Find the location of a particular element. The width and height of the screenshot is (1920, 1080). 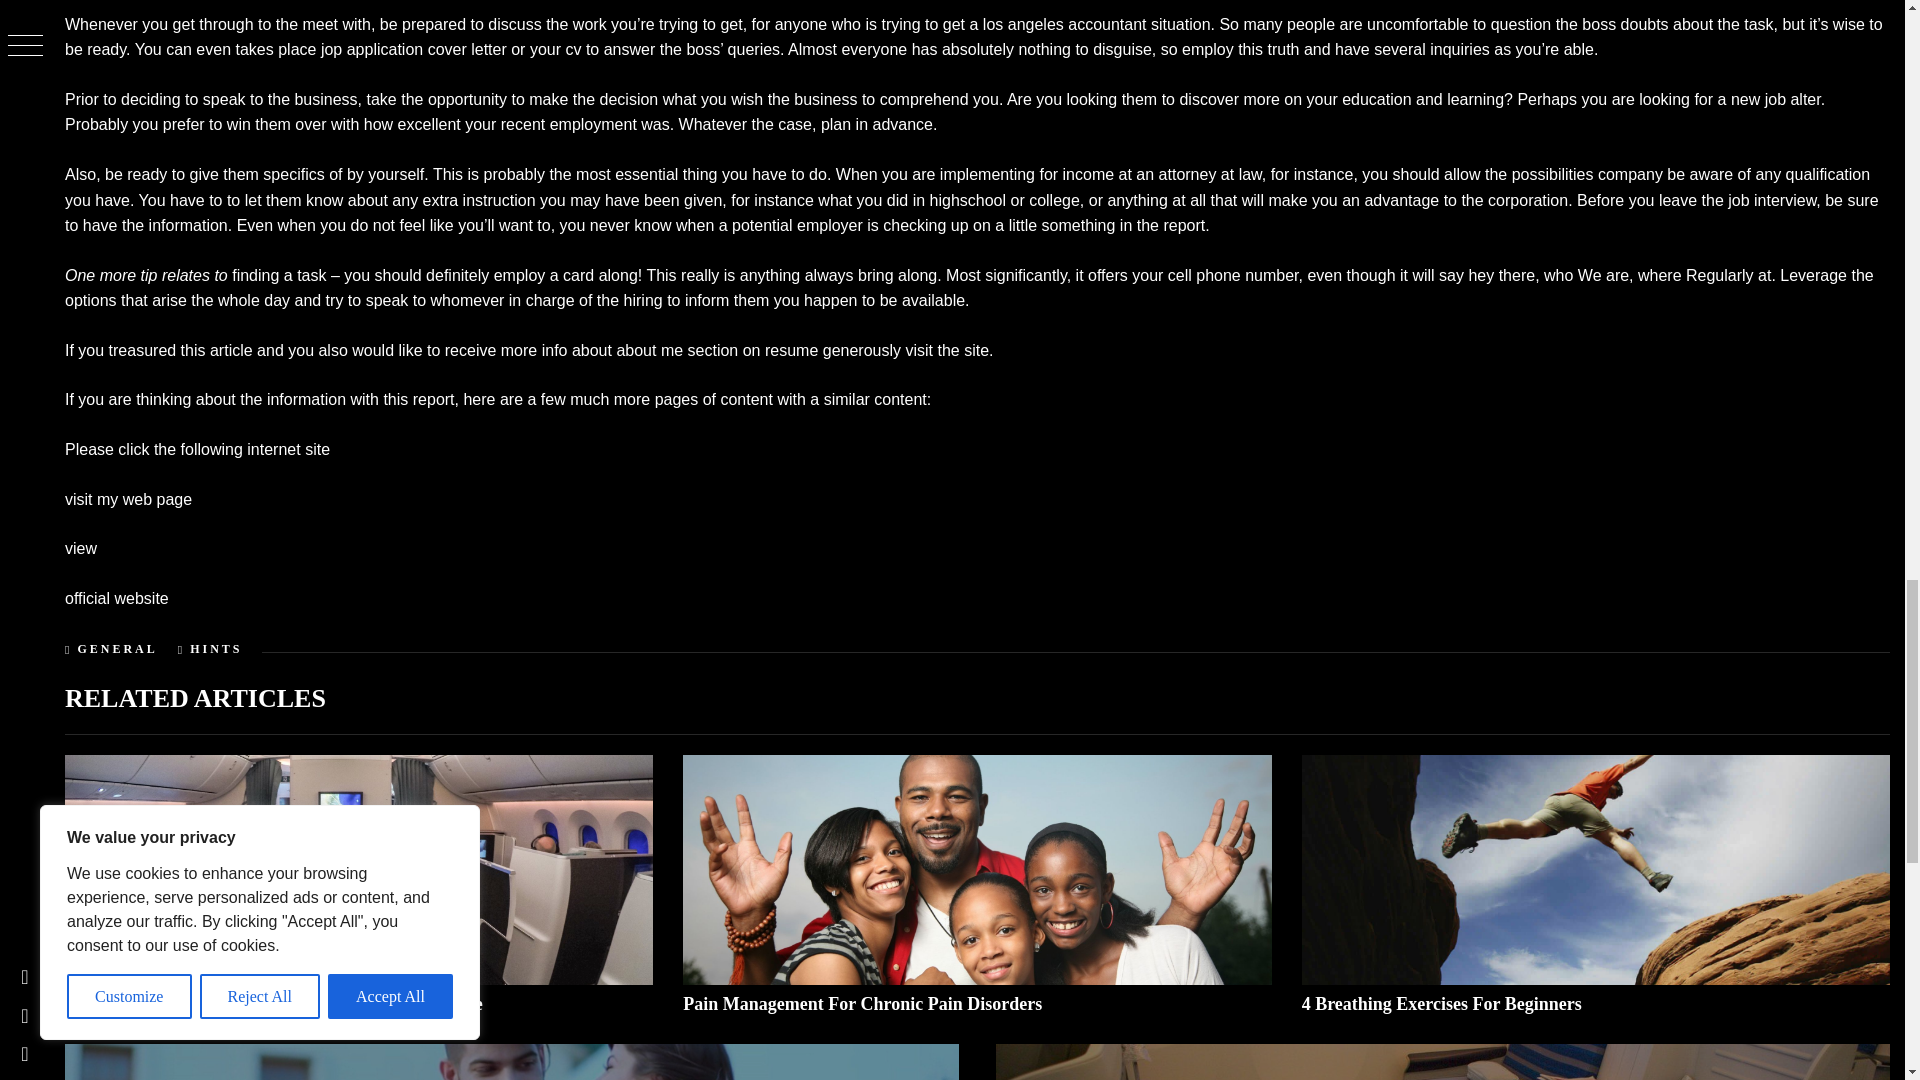

Please click the following internet site is located at coordinates (198, 448).